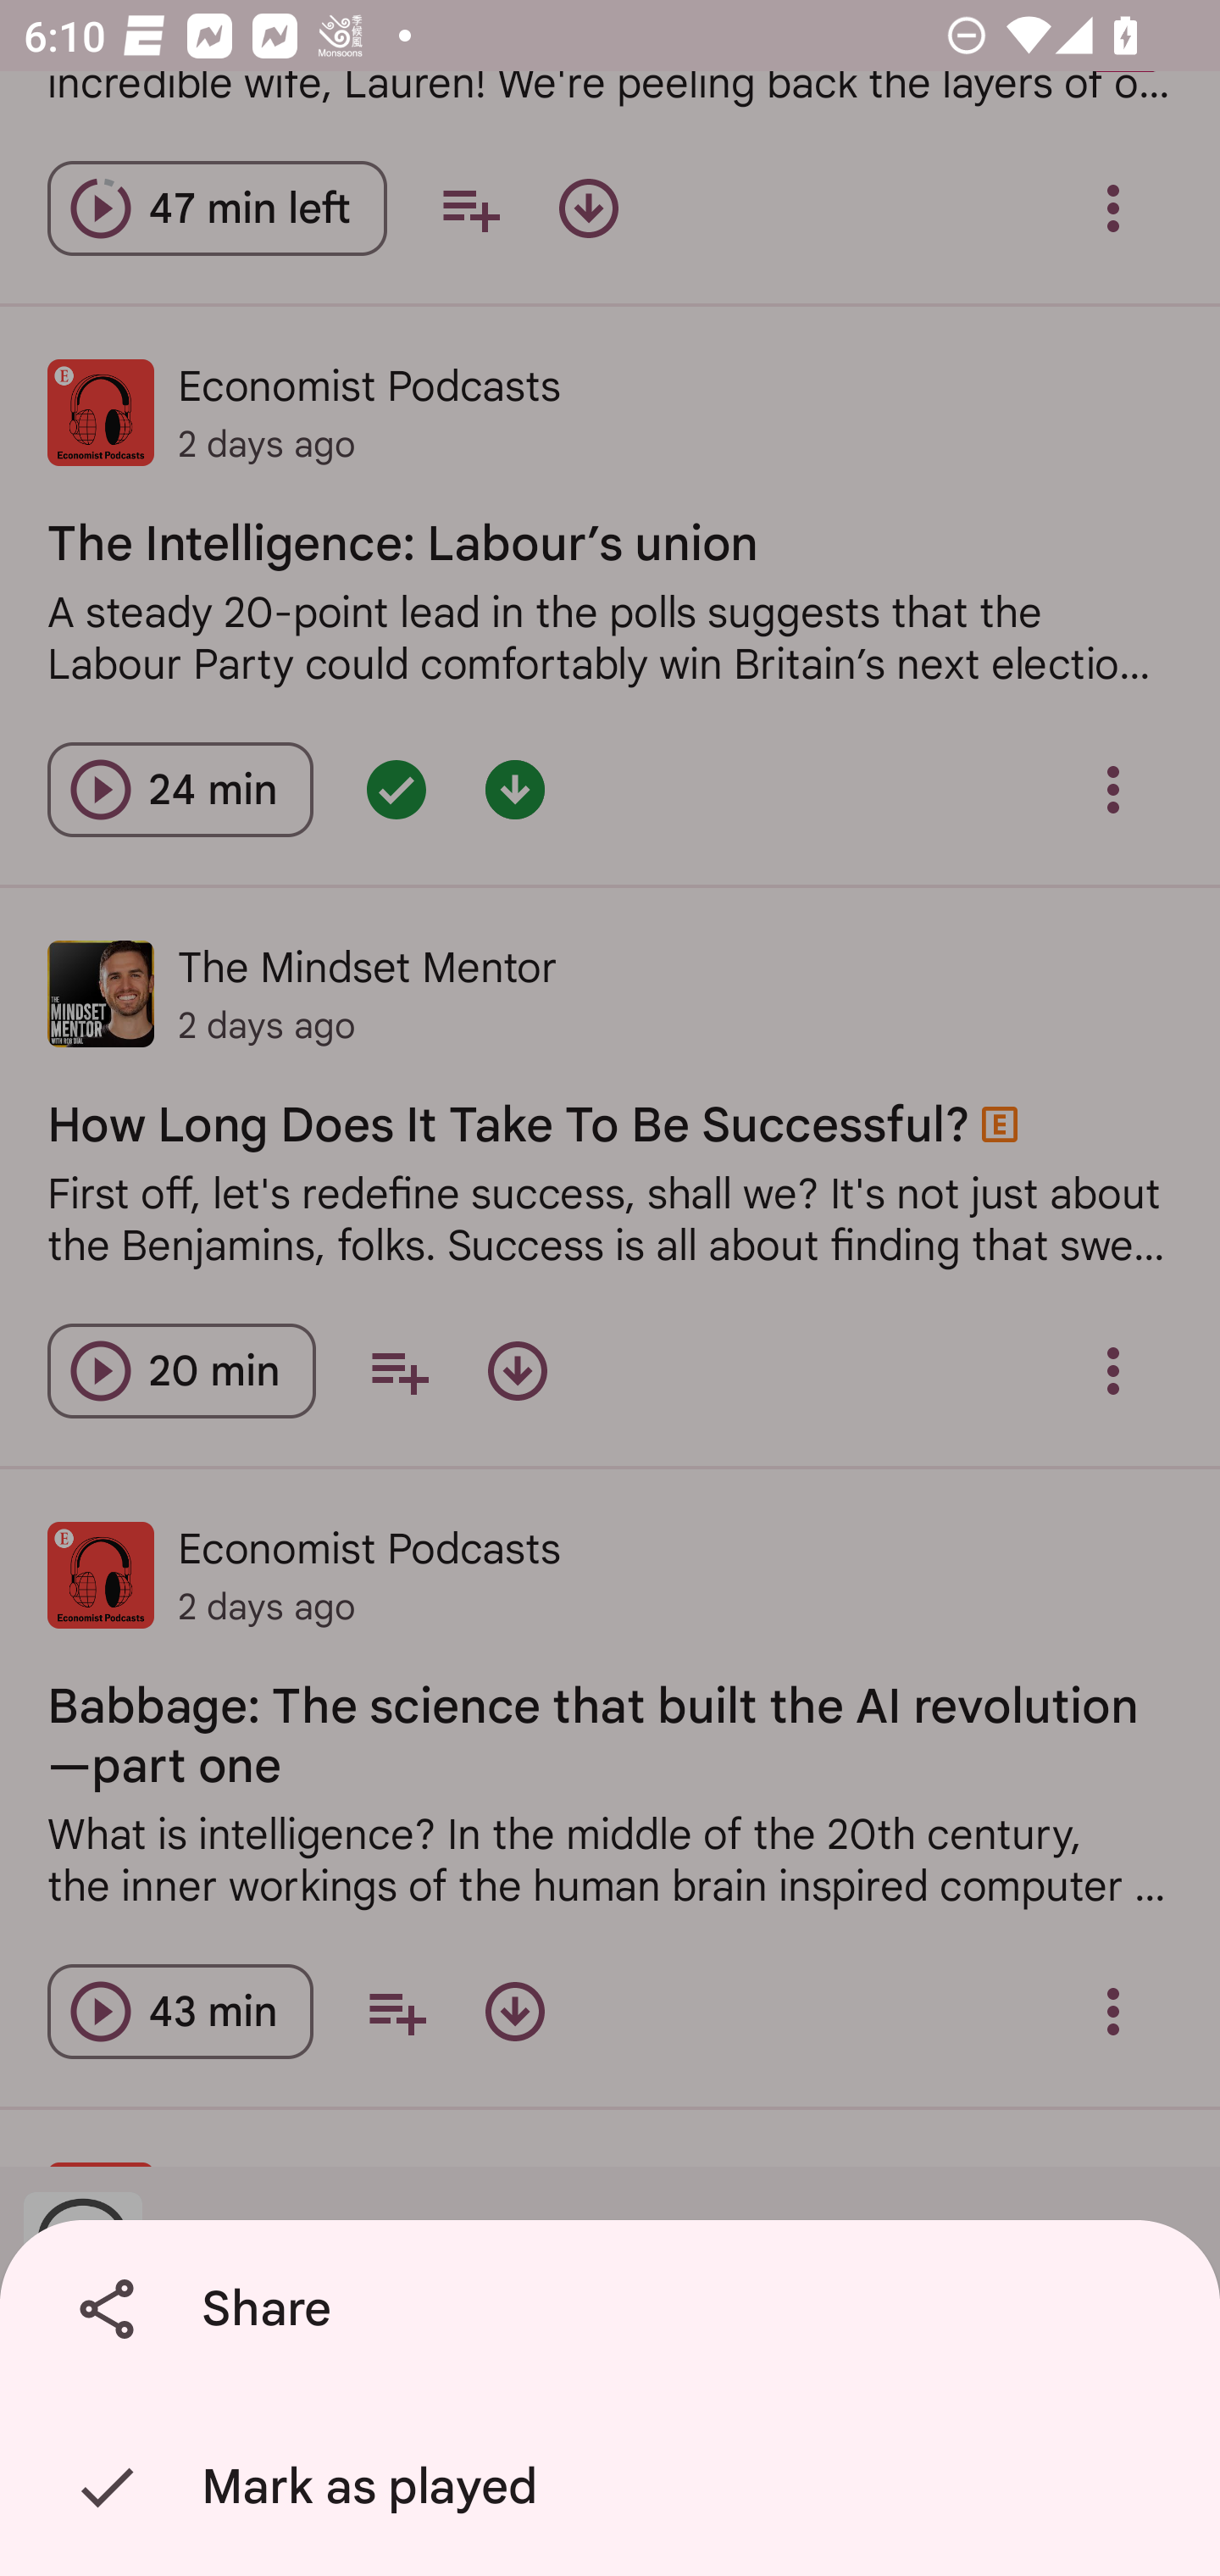 The height and width of the screenshot is (2576, 1220). What do you see at coordinates (616, 2487) in the screenshot?
I see `Mark as played` at bounding box center [616, 2487].